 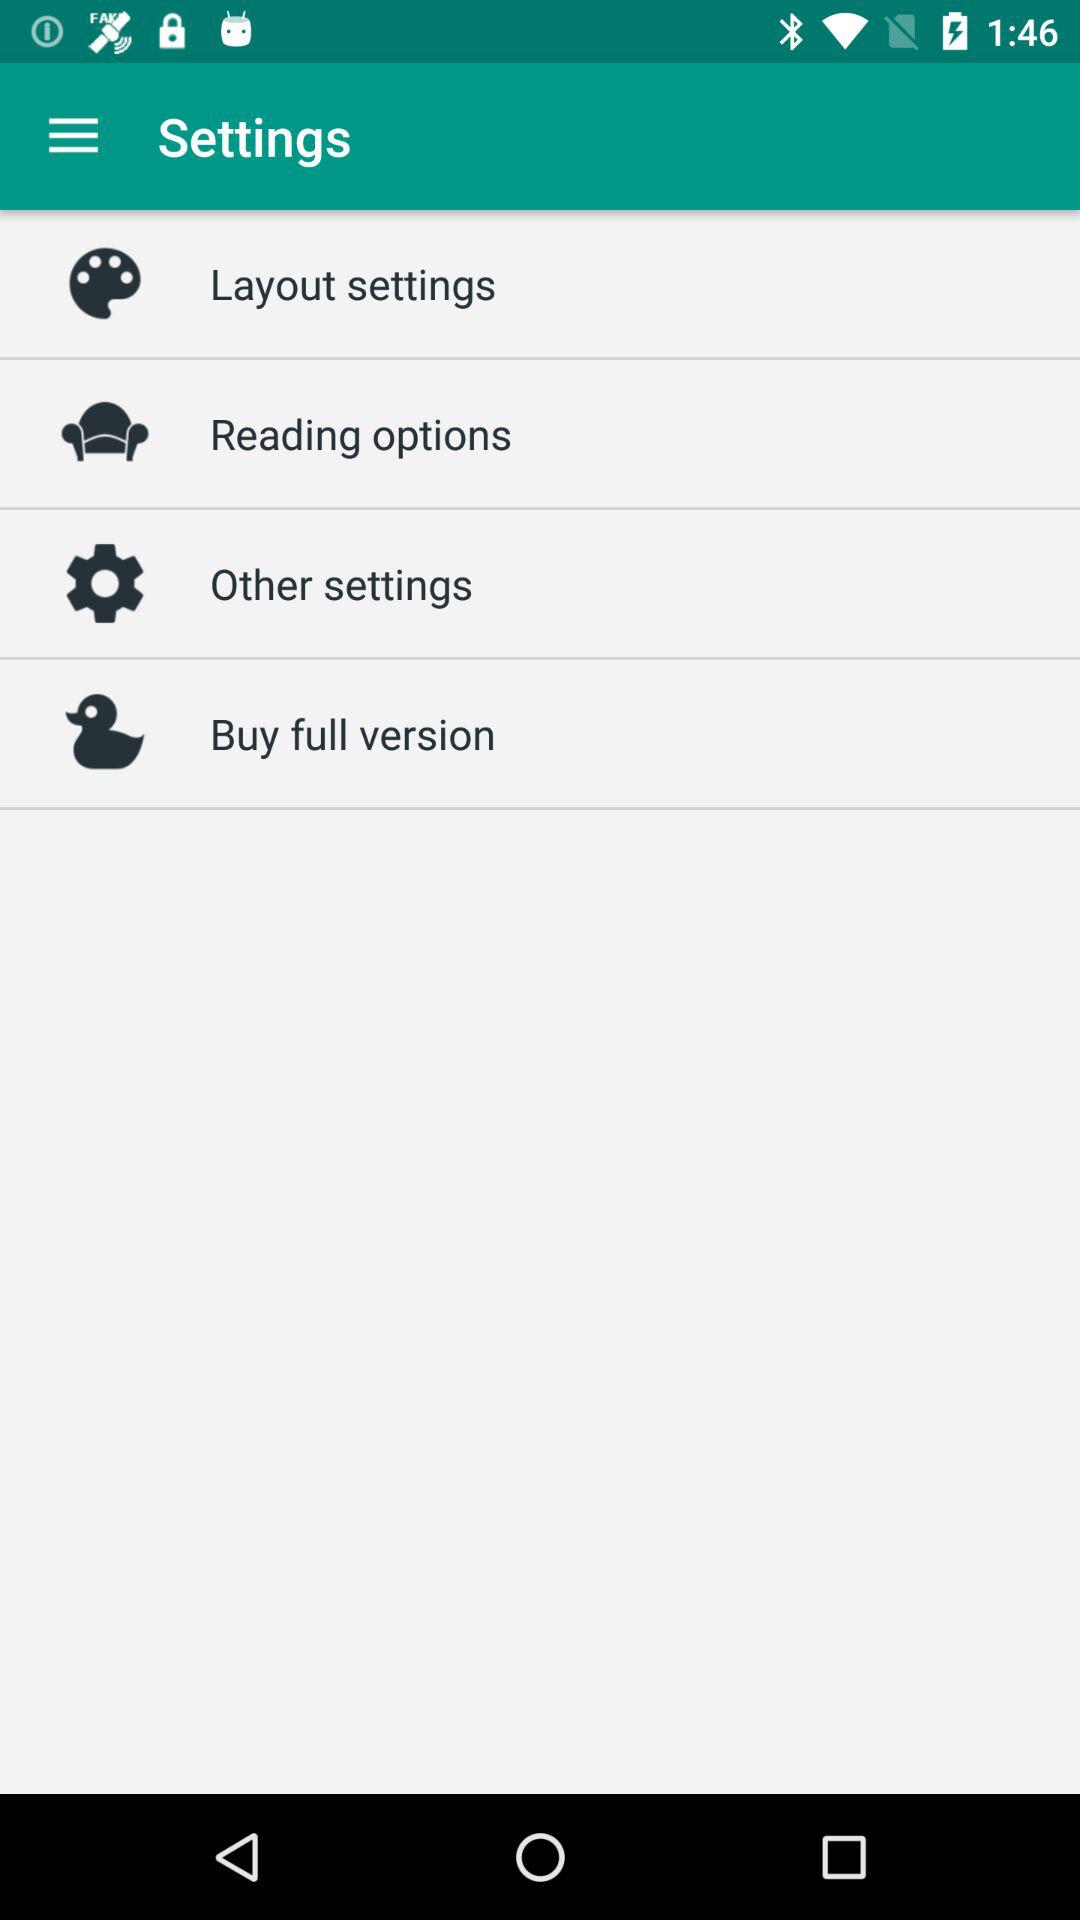 I want to click on launch the buy full version, so click(x=352, y=733).